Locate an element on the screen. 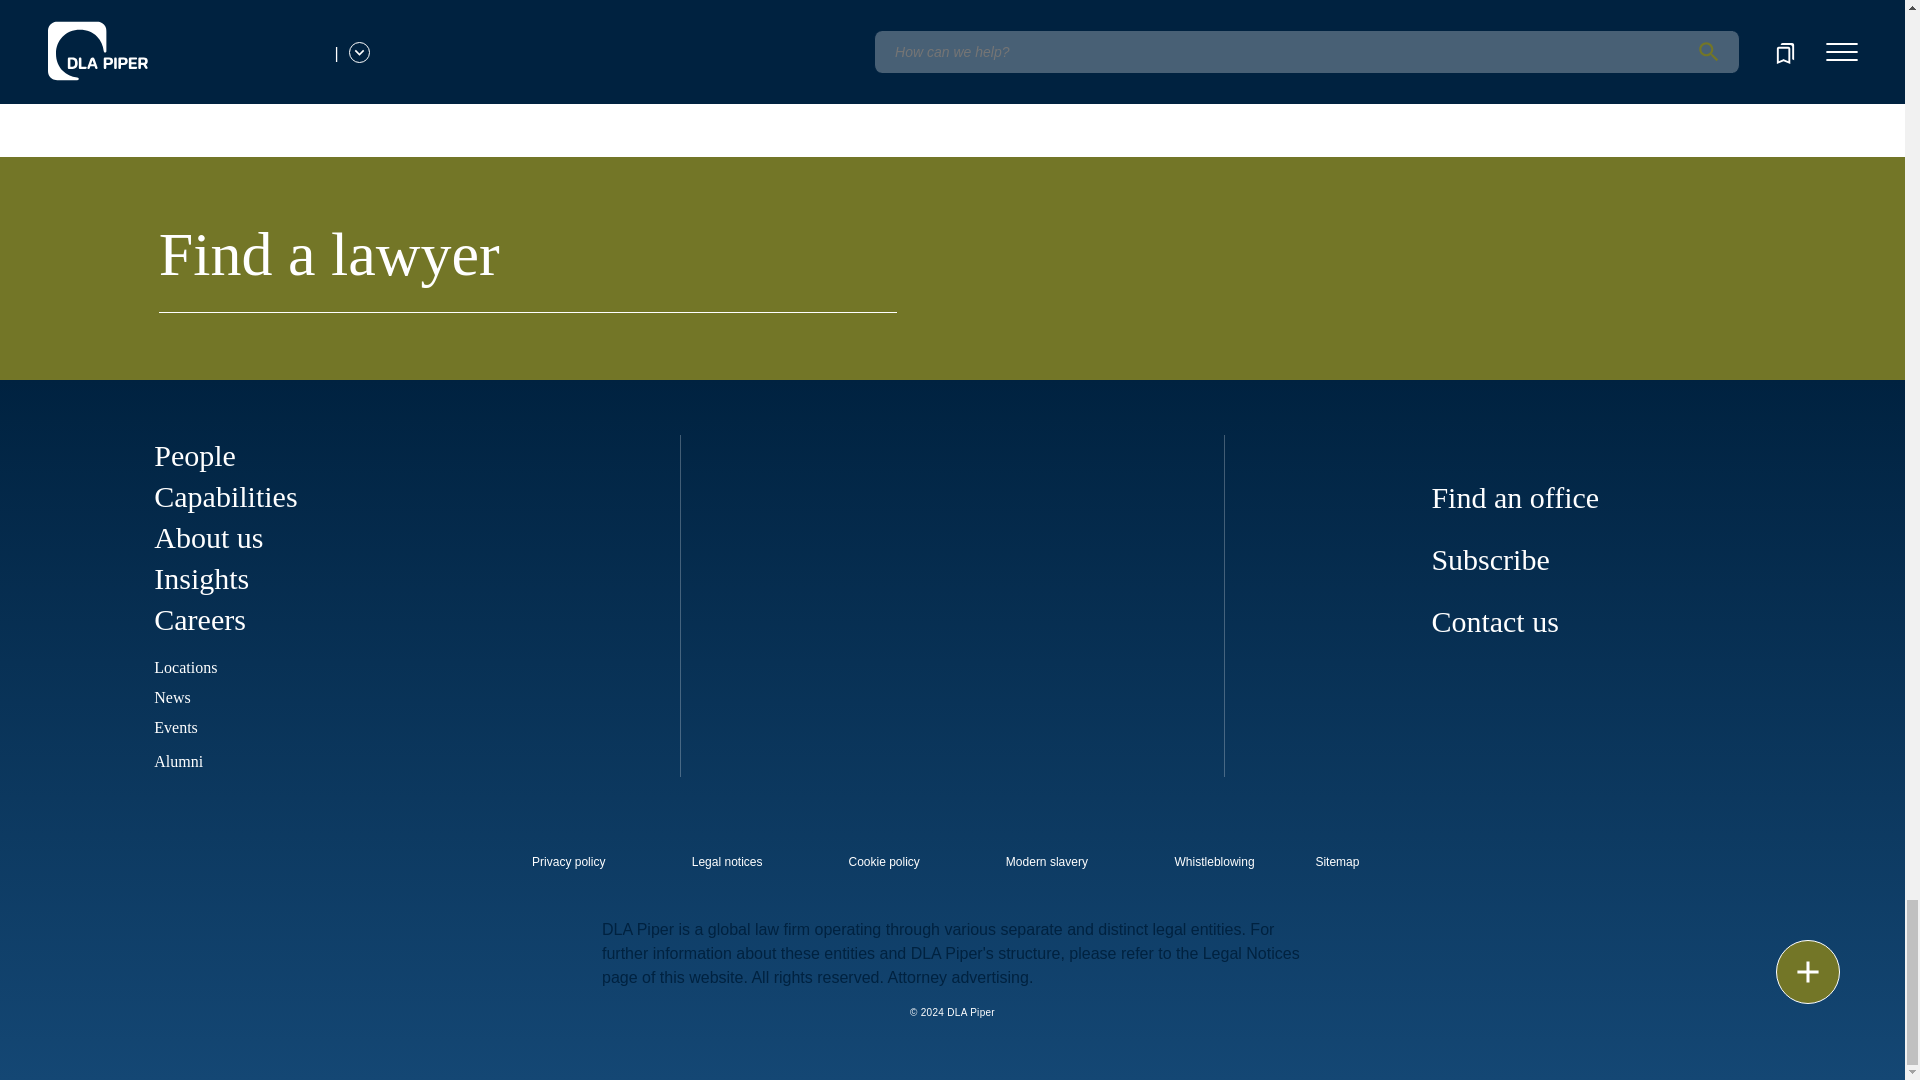 The height and width of the screenshot is (1080, 1920). external is located at coordinates (1351, 856).